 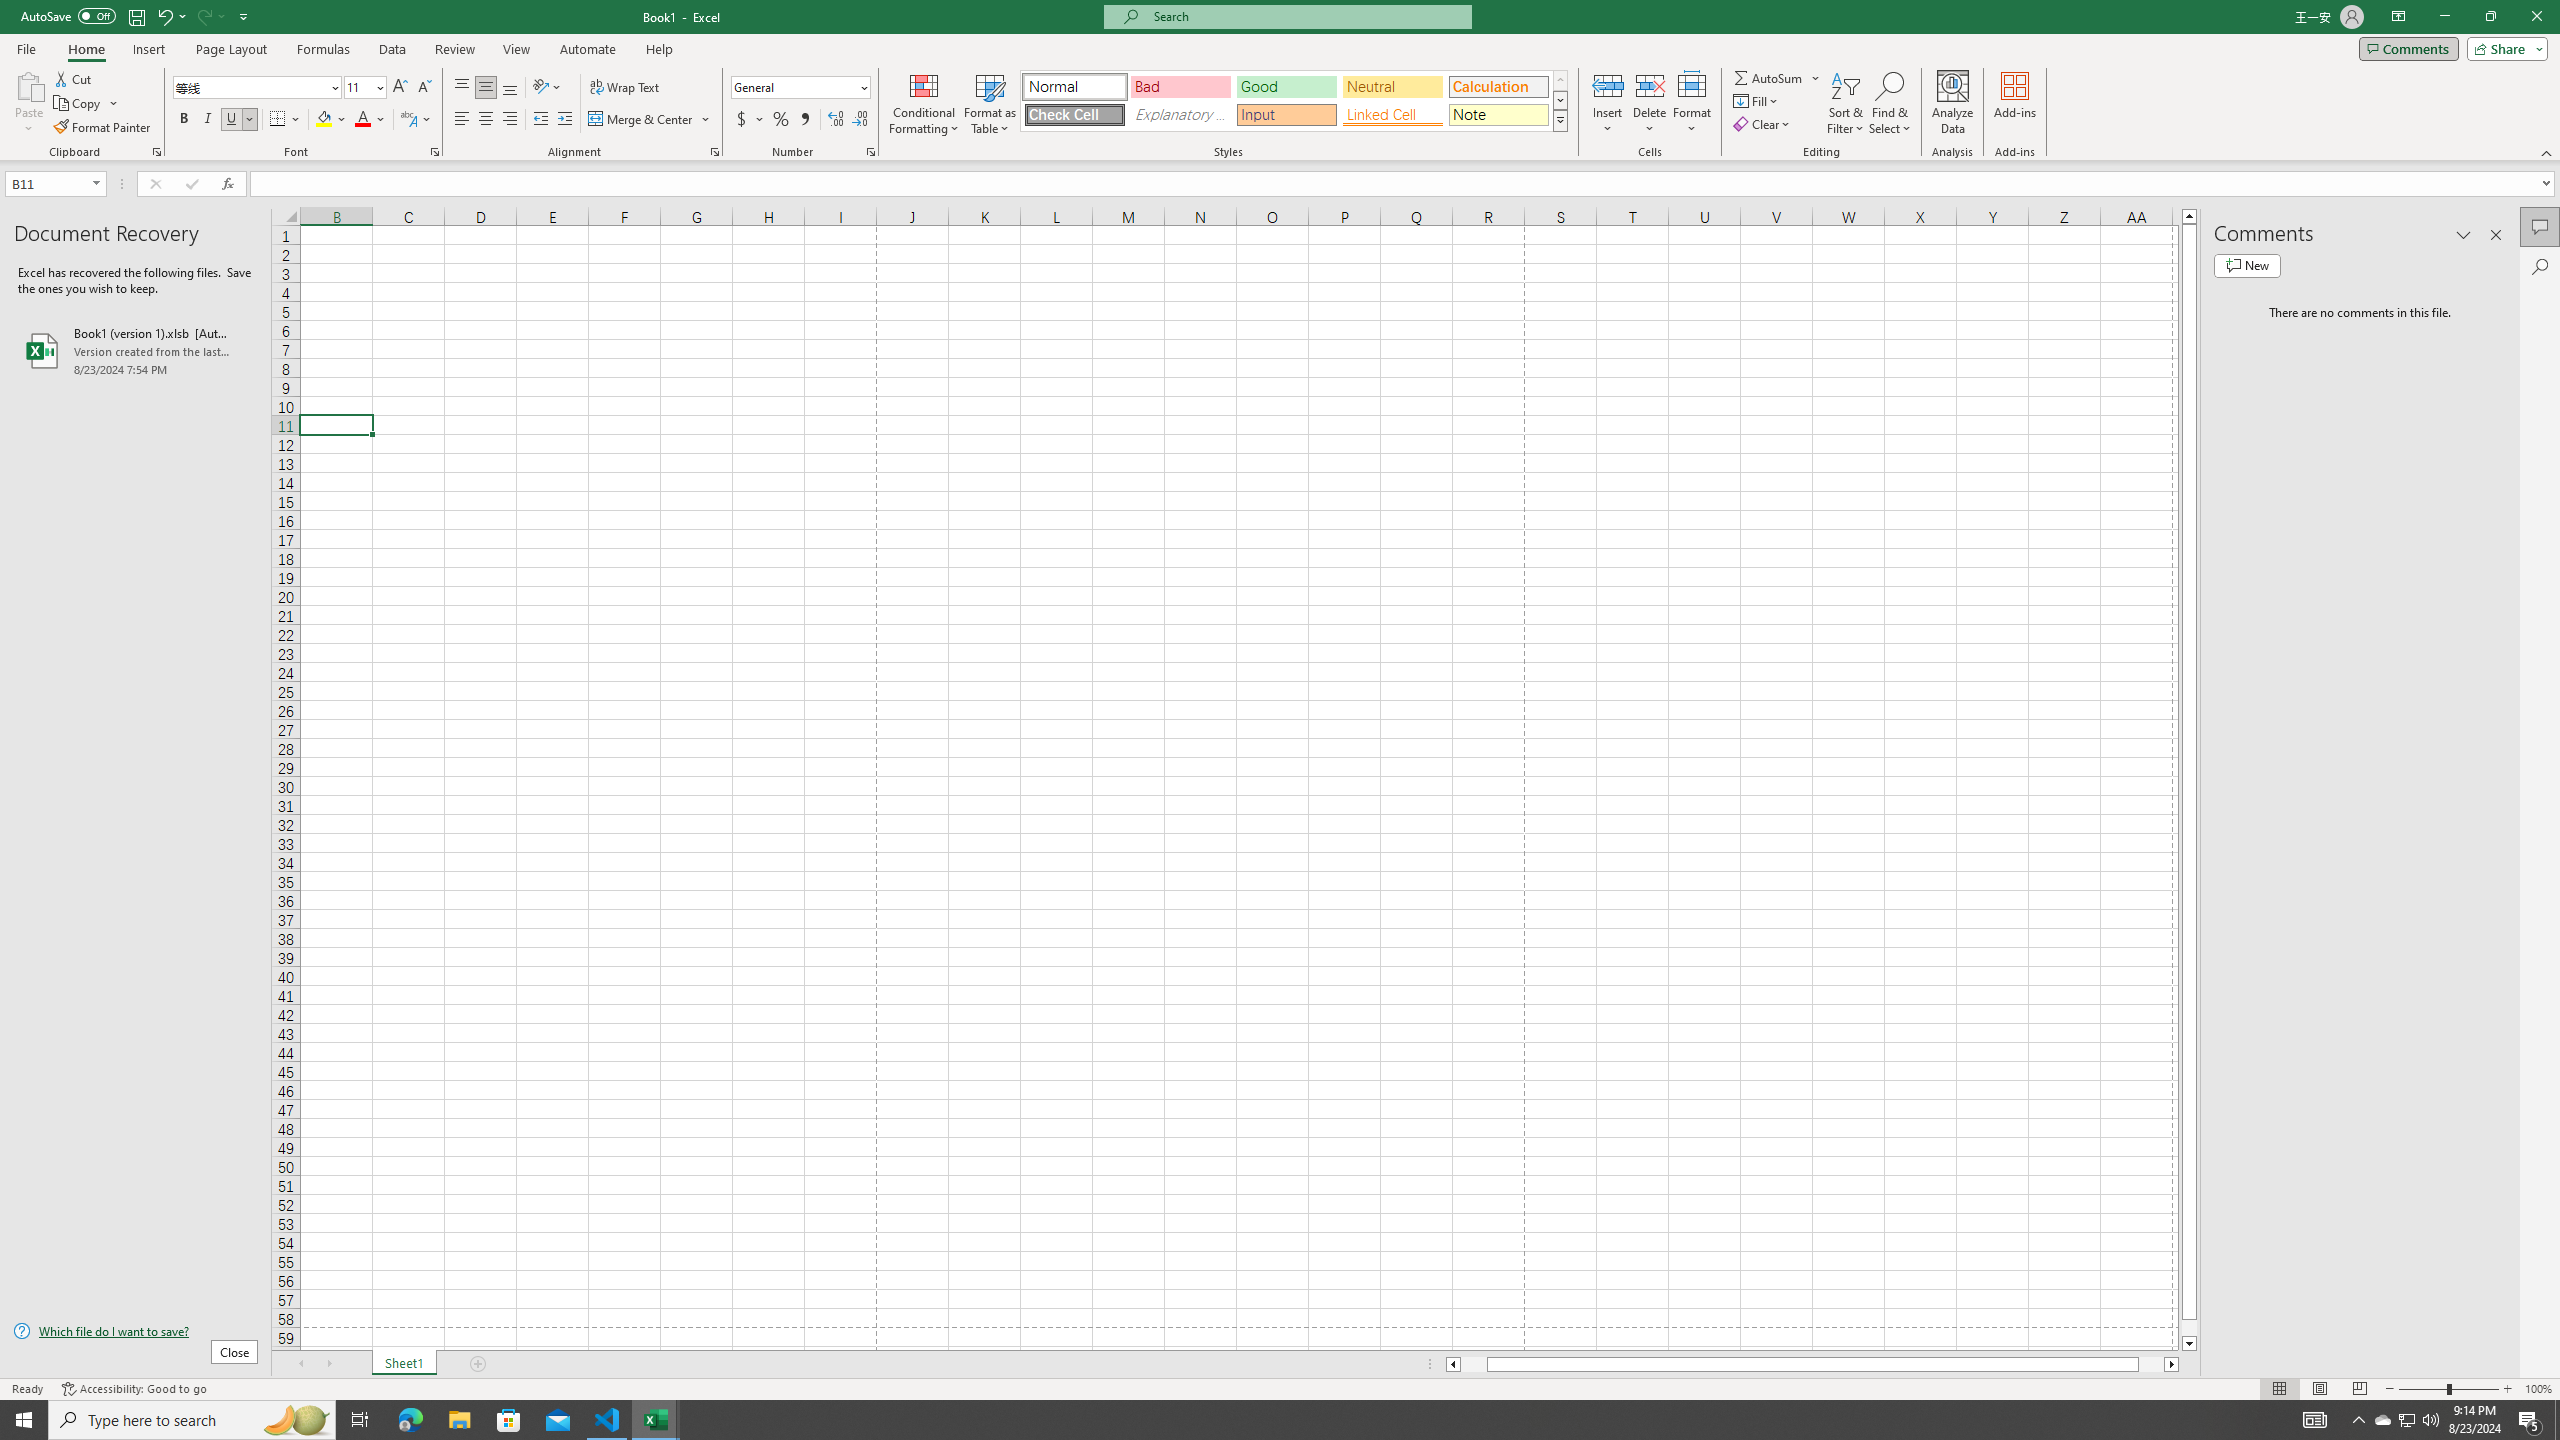 What do you see at coordinates (462, 88) in the screenshot?
I see `Top Align` at bounding box center [462, 88].